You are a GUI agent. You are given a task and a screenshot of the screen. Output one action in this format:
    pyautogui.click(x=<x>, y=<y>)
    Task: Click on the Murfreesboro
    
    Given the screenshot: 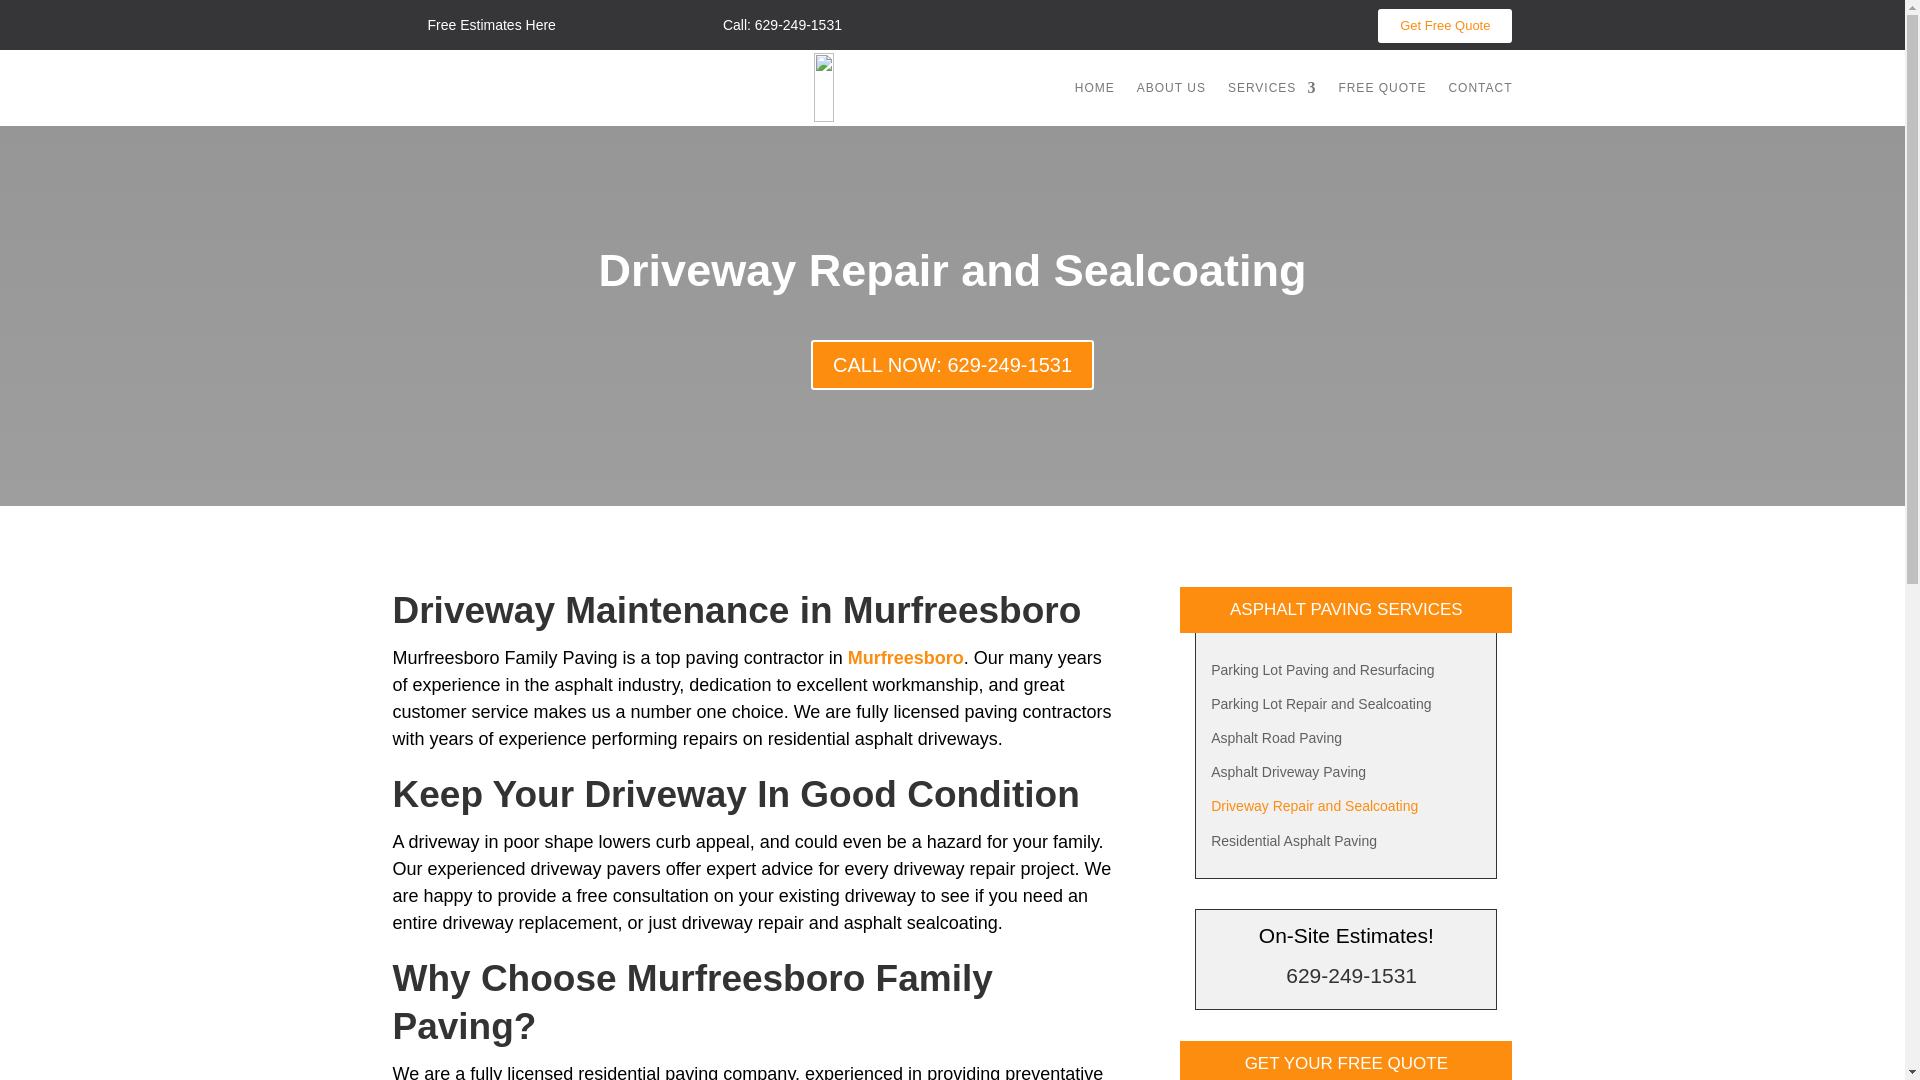 What is the action you would take?
    pyautogui.click(x=906, y=658)
    